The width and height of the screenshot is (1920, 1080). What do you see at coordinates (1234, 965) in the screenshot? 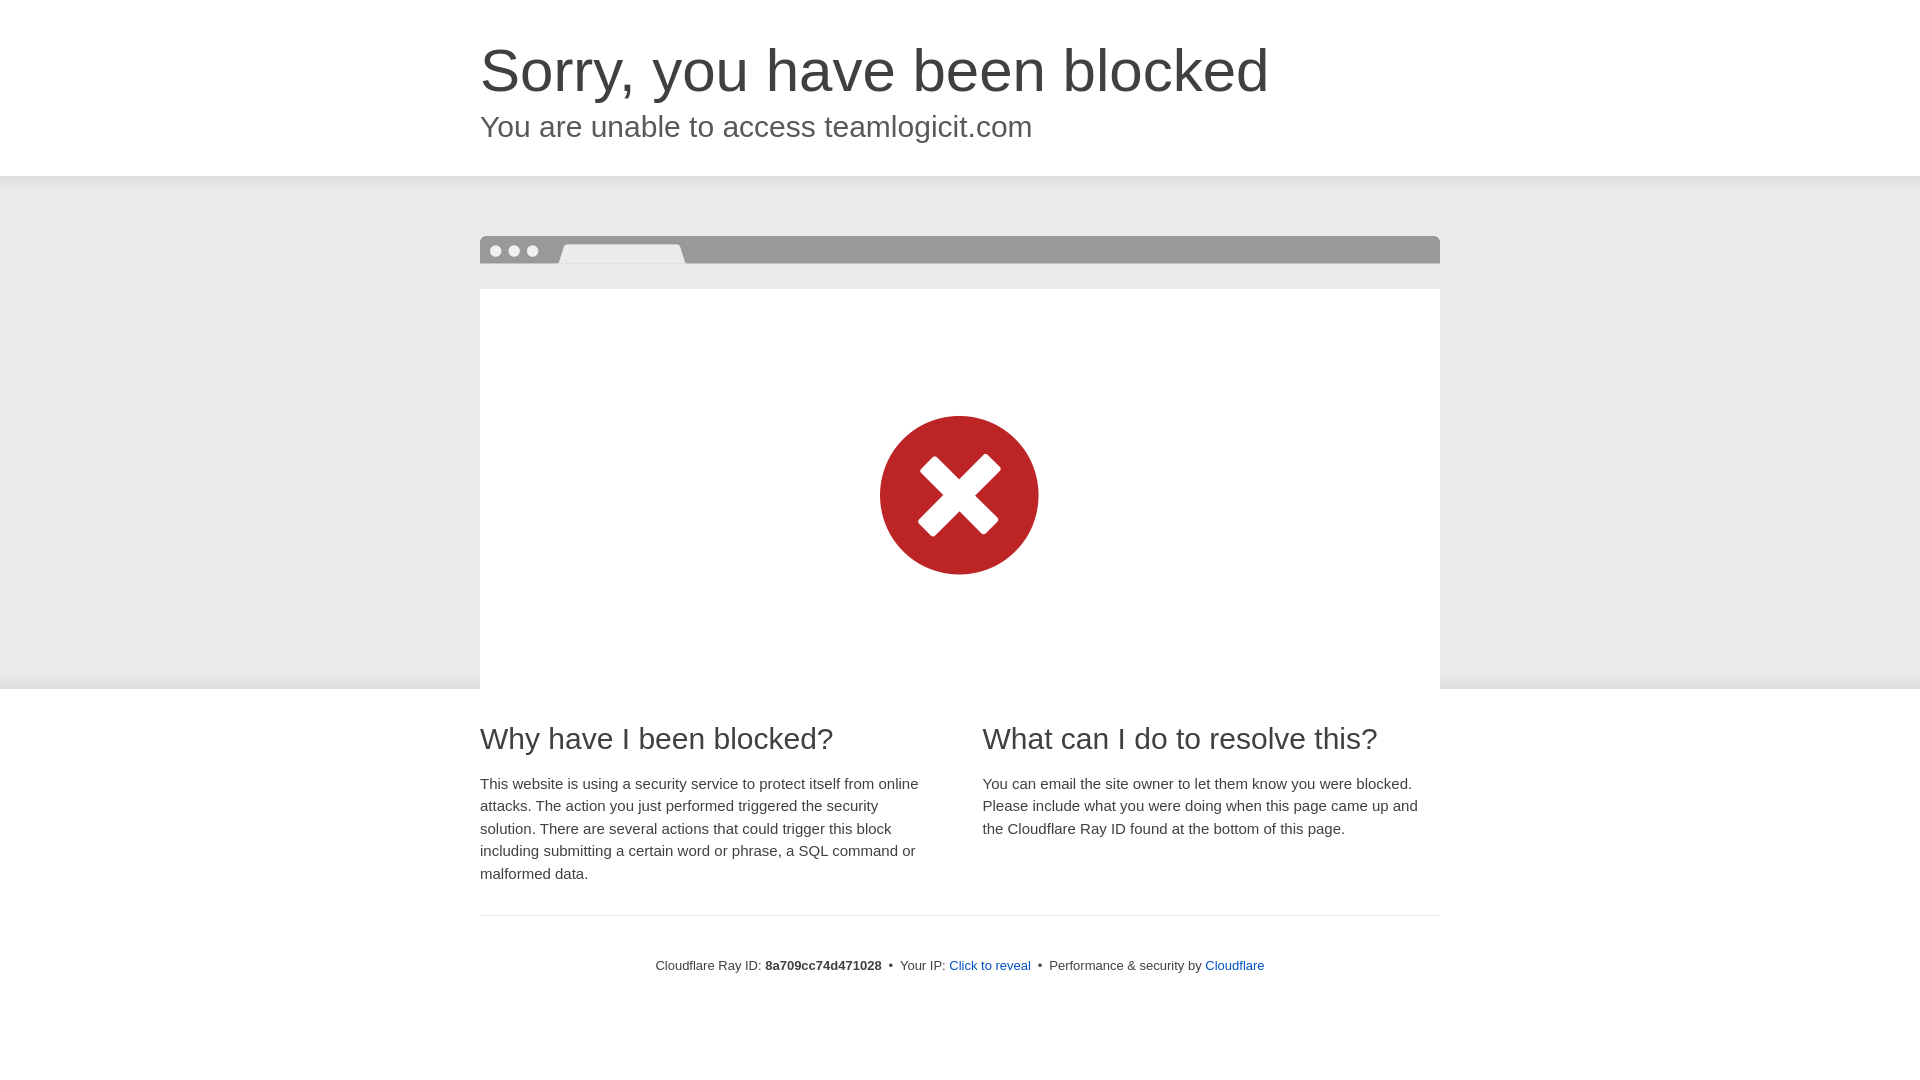
I see `Cloudflare` at bounding box center [1234, 965].